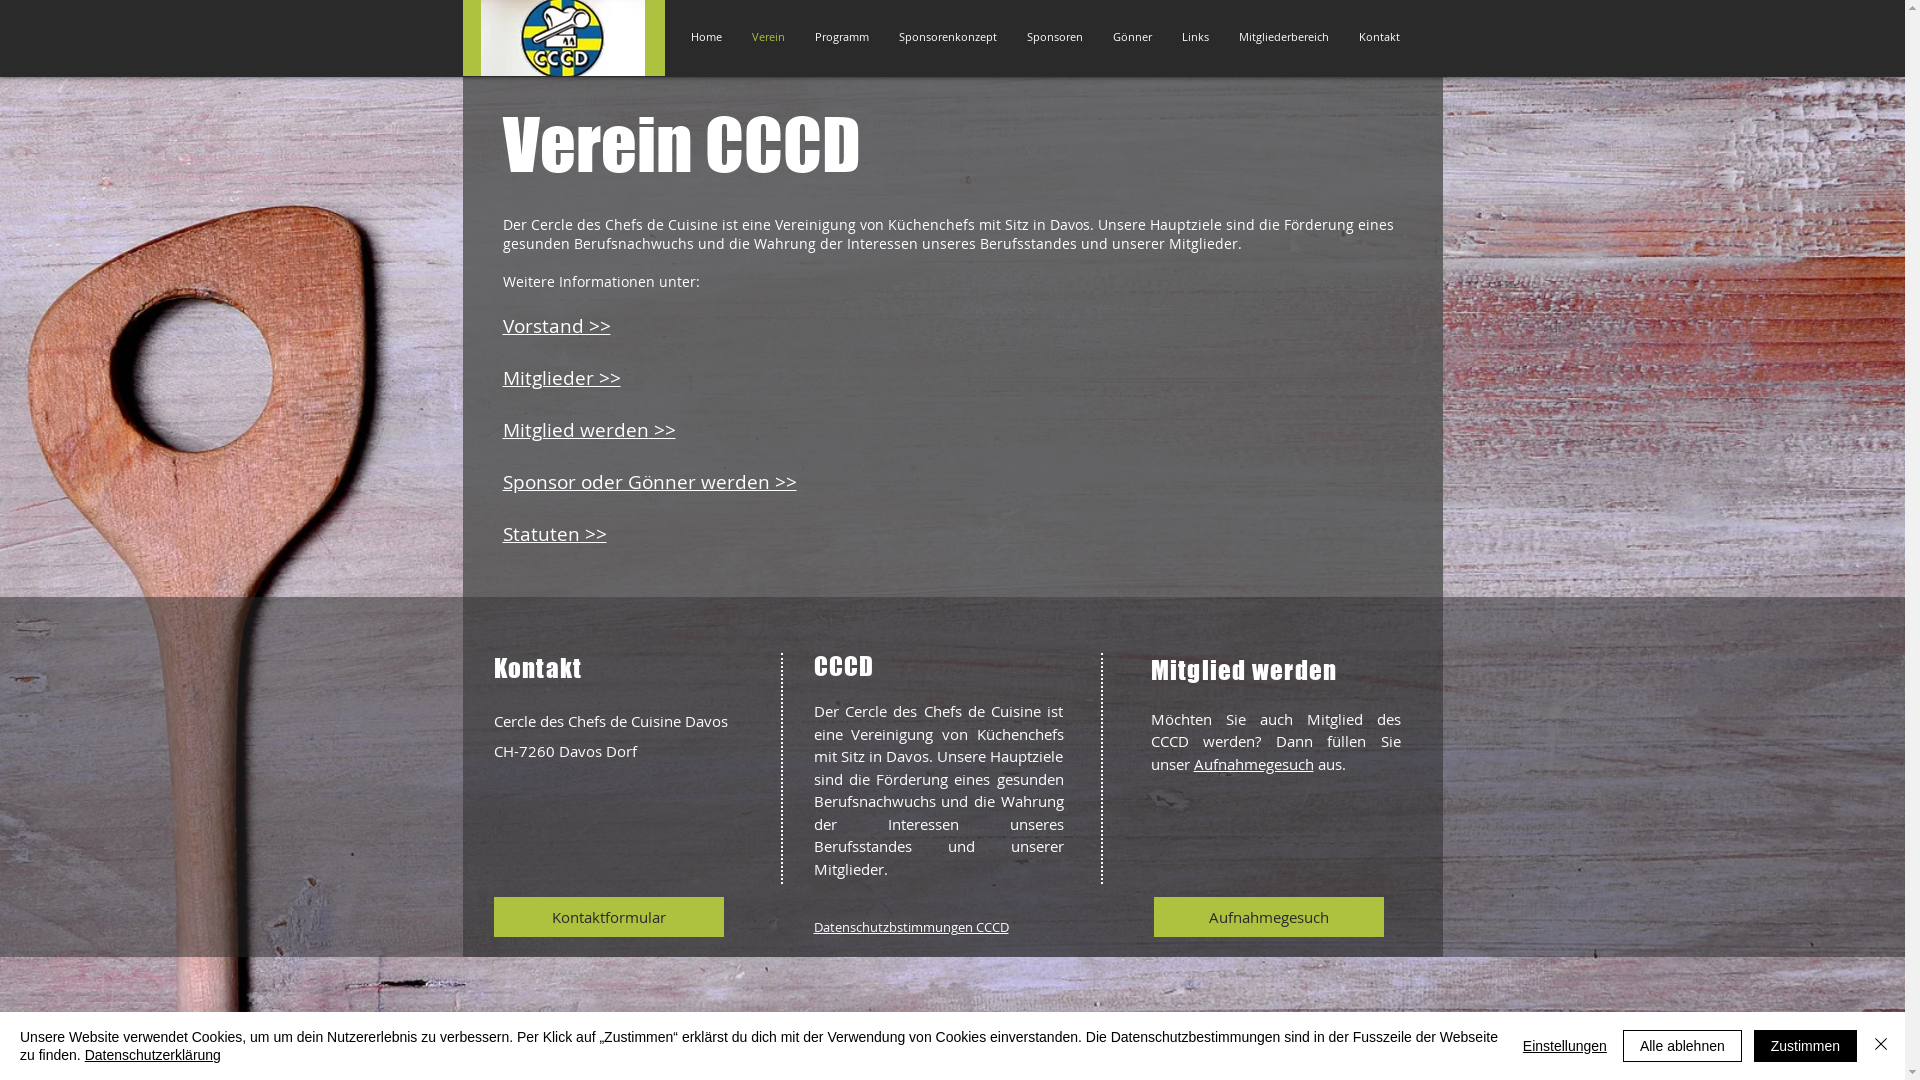  What do you see at coordinates (1284, 37) in the screenshot?
I see `Mitgliederbereich` at bounding box center [1284, 37].